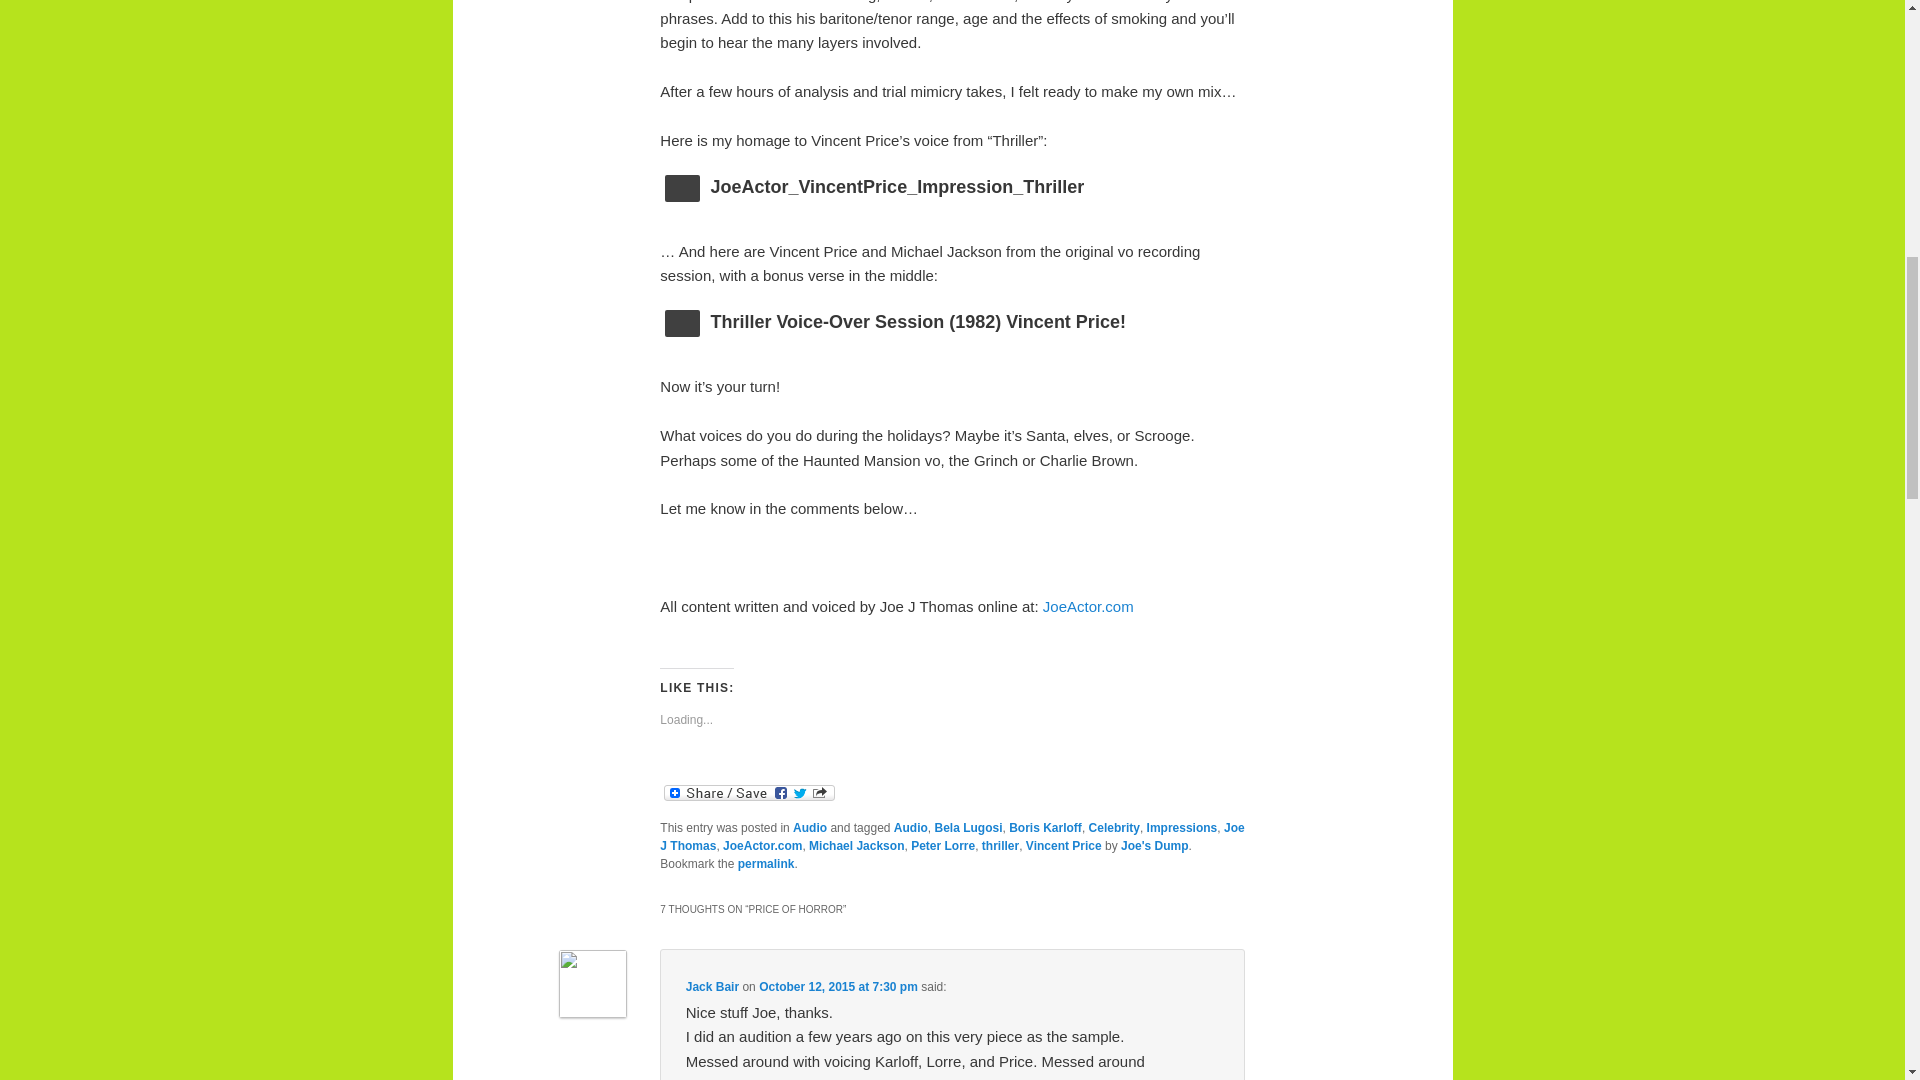 The height and width of the screenshot is (1080, 1920). Describe the element at coordinates (1064, 846) in the screenshot. I see `Vincent Price` at that location.